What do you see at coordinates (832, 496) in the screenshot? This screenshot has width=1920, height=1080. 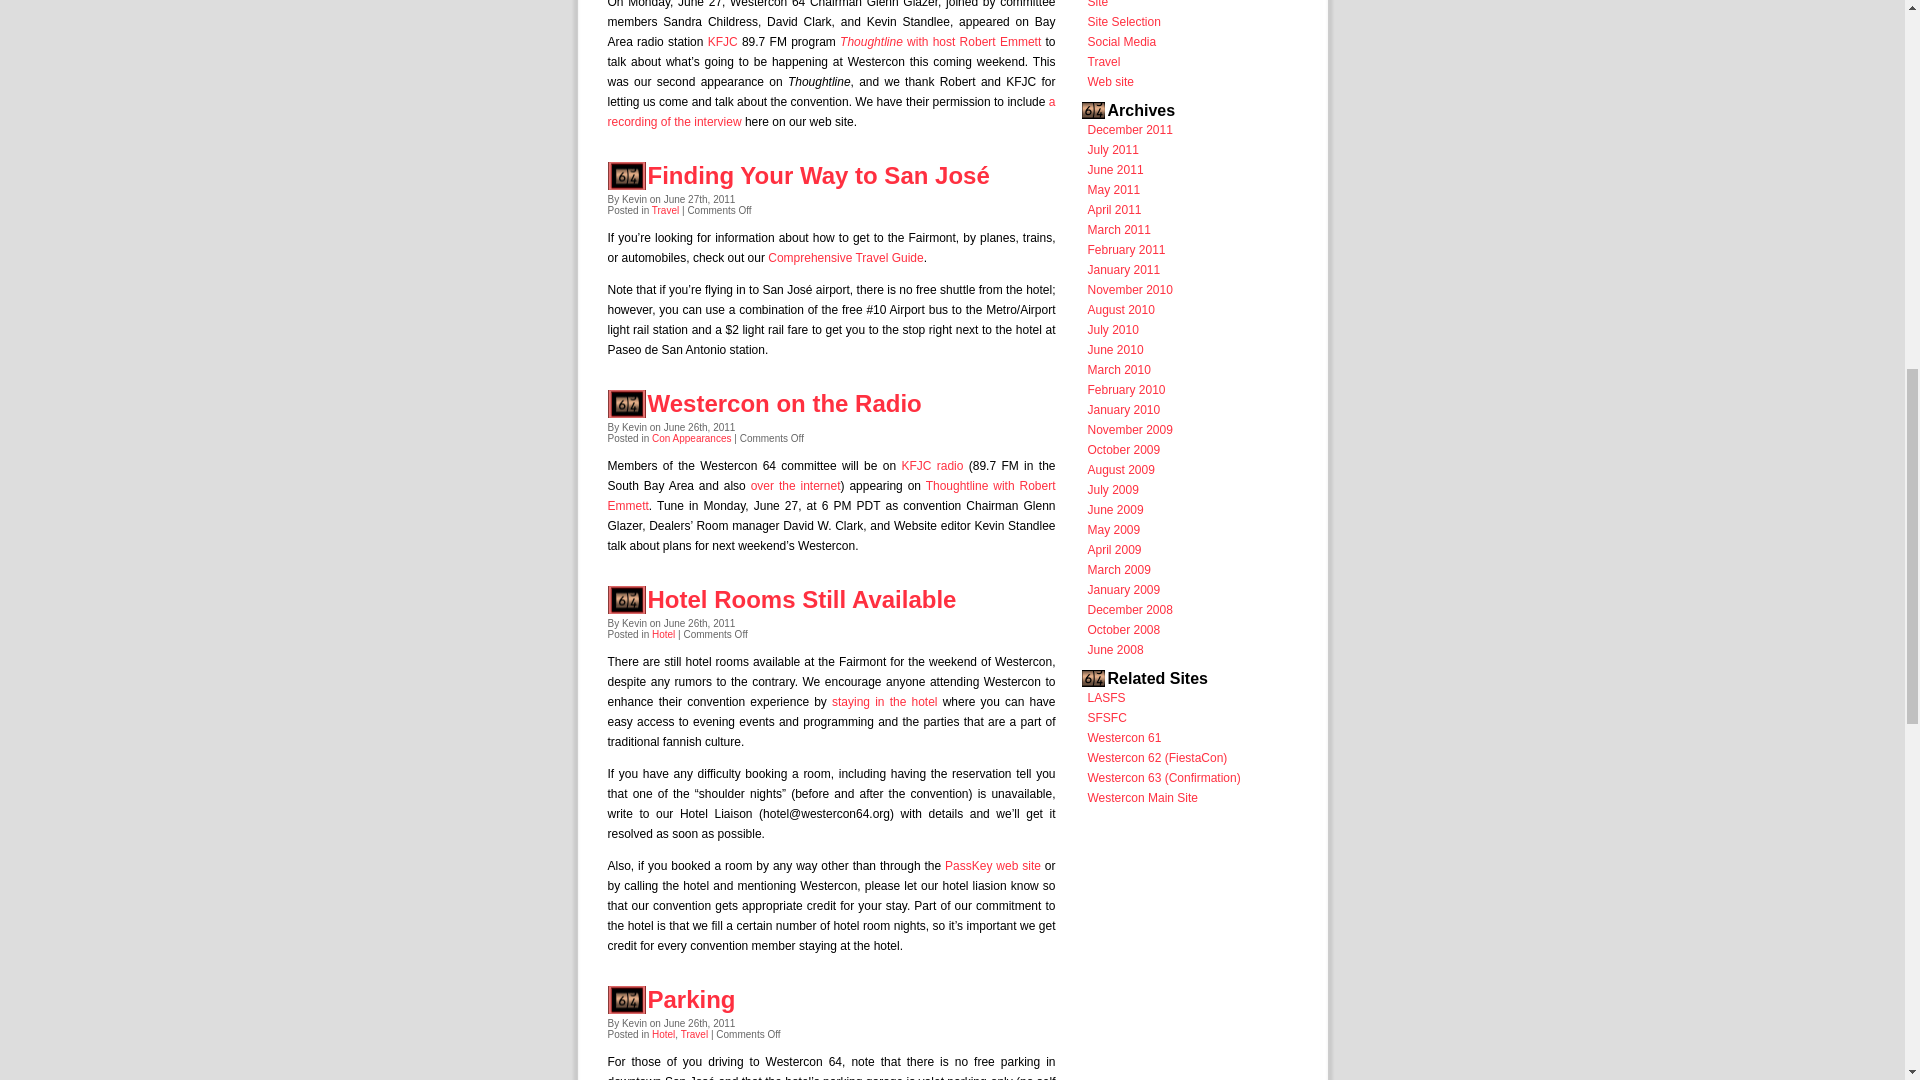 I see `Thoughtline with Robert Emmett` at bounding box center [832, 496].